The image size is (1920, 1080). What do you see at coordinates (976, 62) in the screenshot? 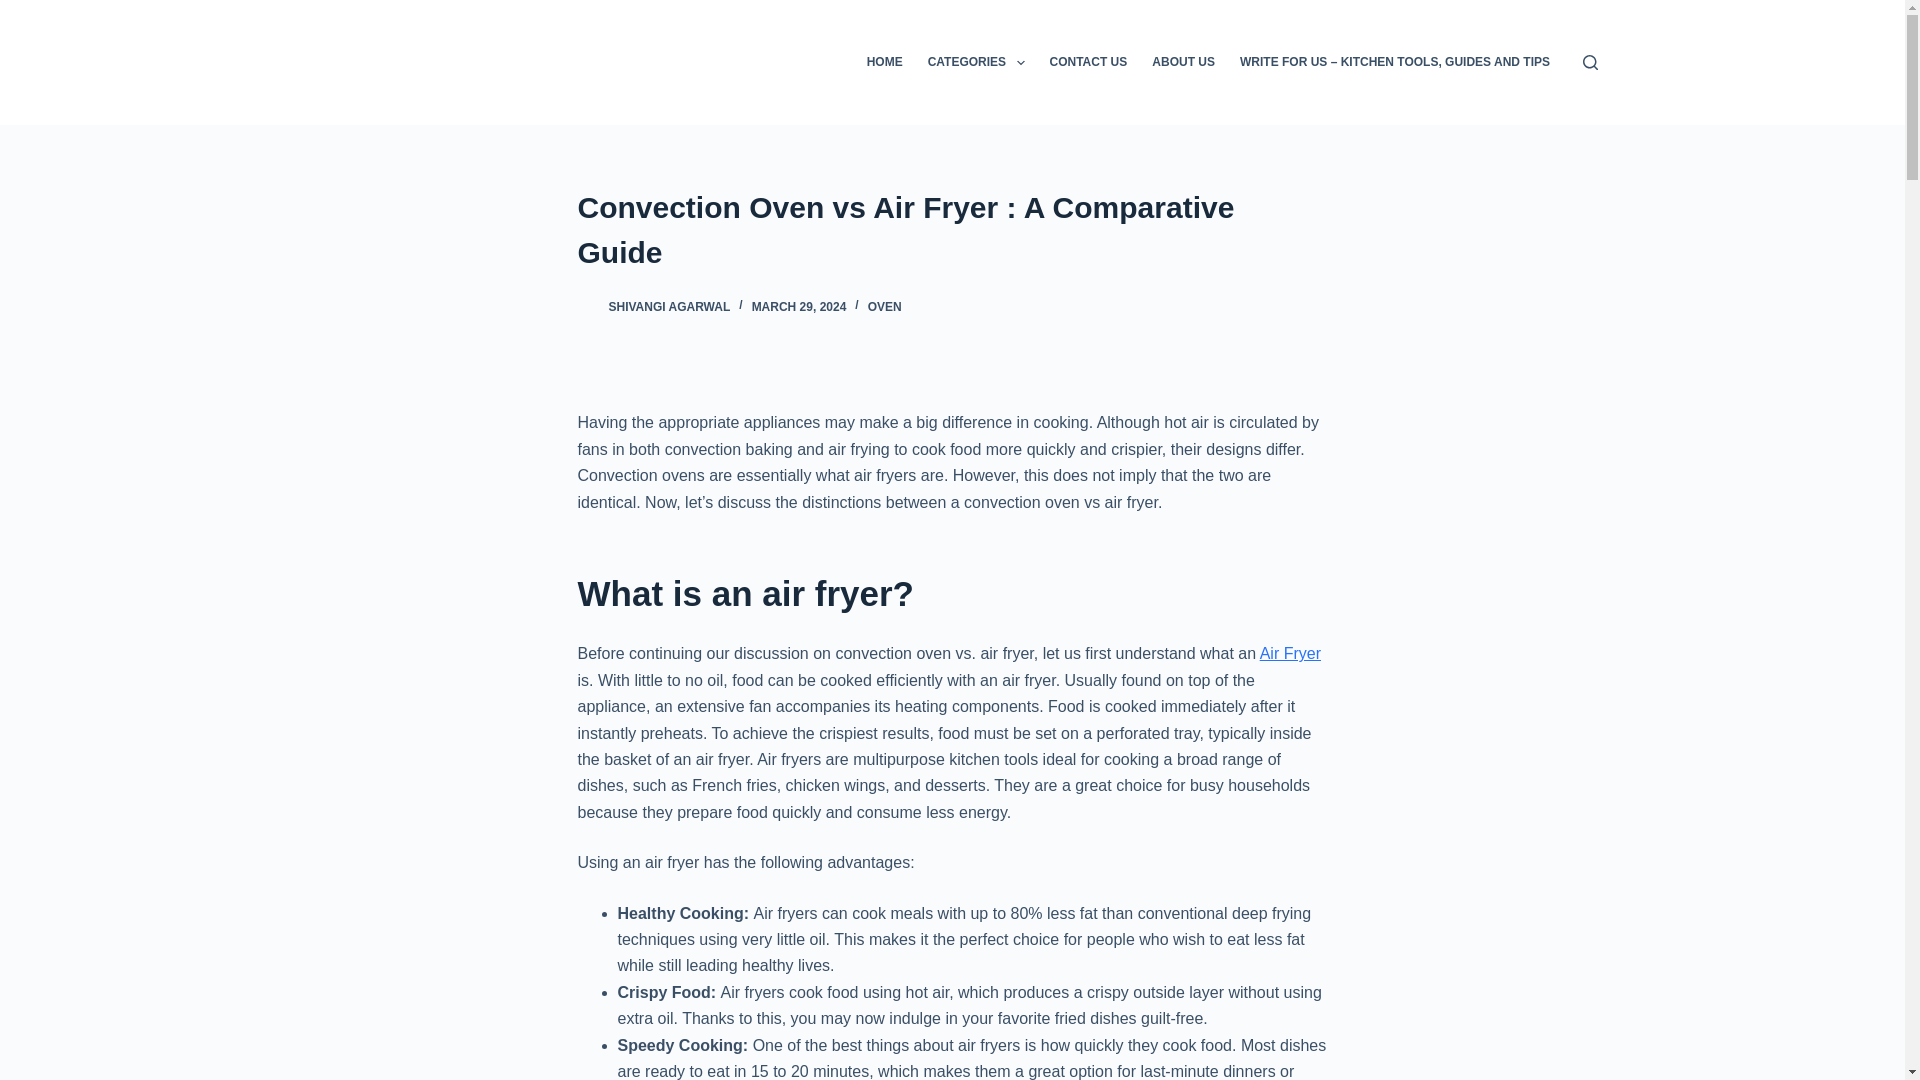
I see `CATEGORIES` at bounding box center [976, 62].